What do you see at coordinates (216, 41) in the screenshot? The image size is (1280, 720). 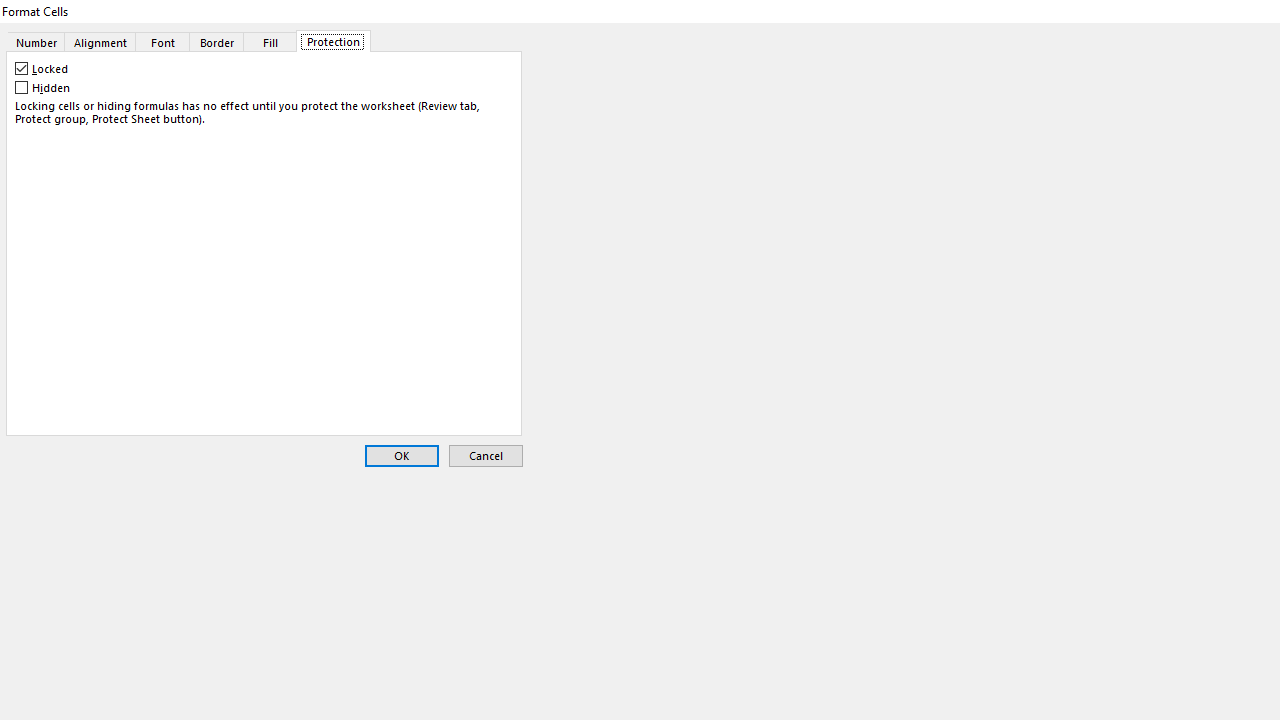 I see `Border` at bounding box center [216, 41].